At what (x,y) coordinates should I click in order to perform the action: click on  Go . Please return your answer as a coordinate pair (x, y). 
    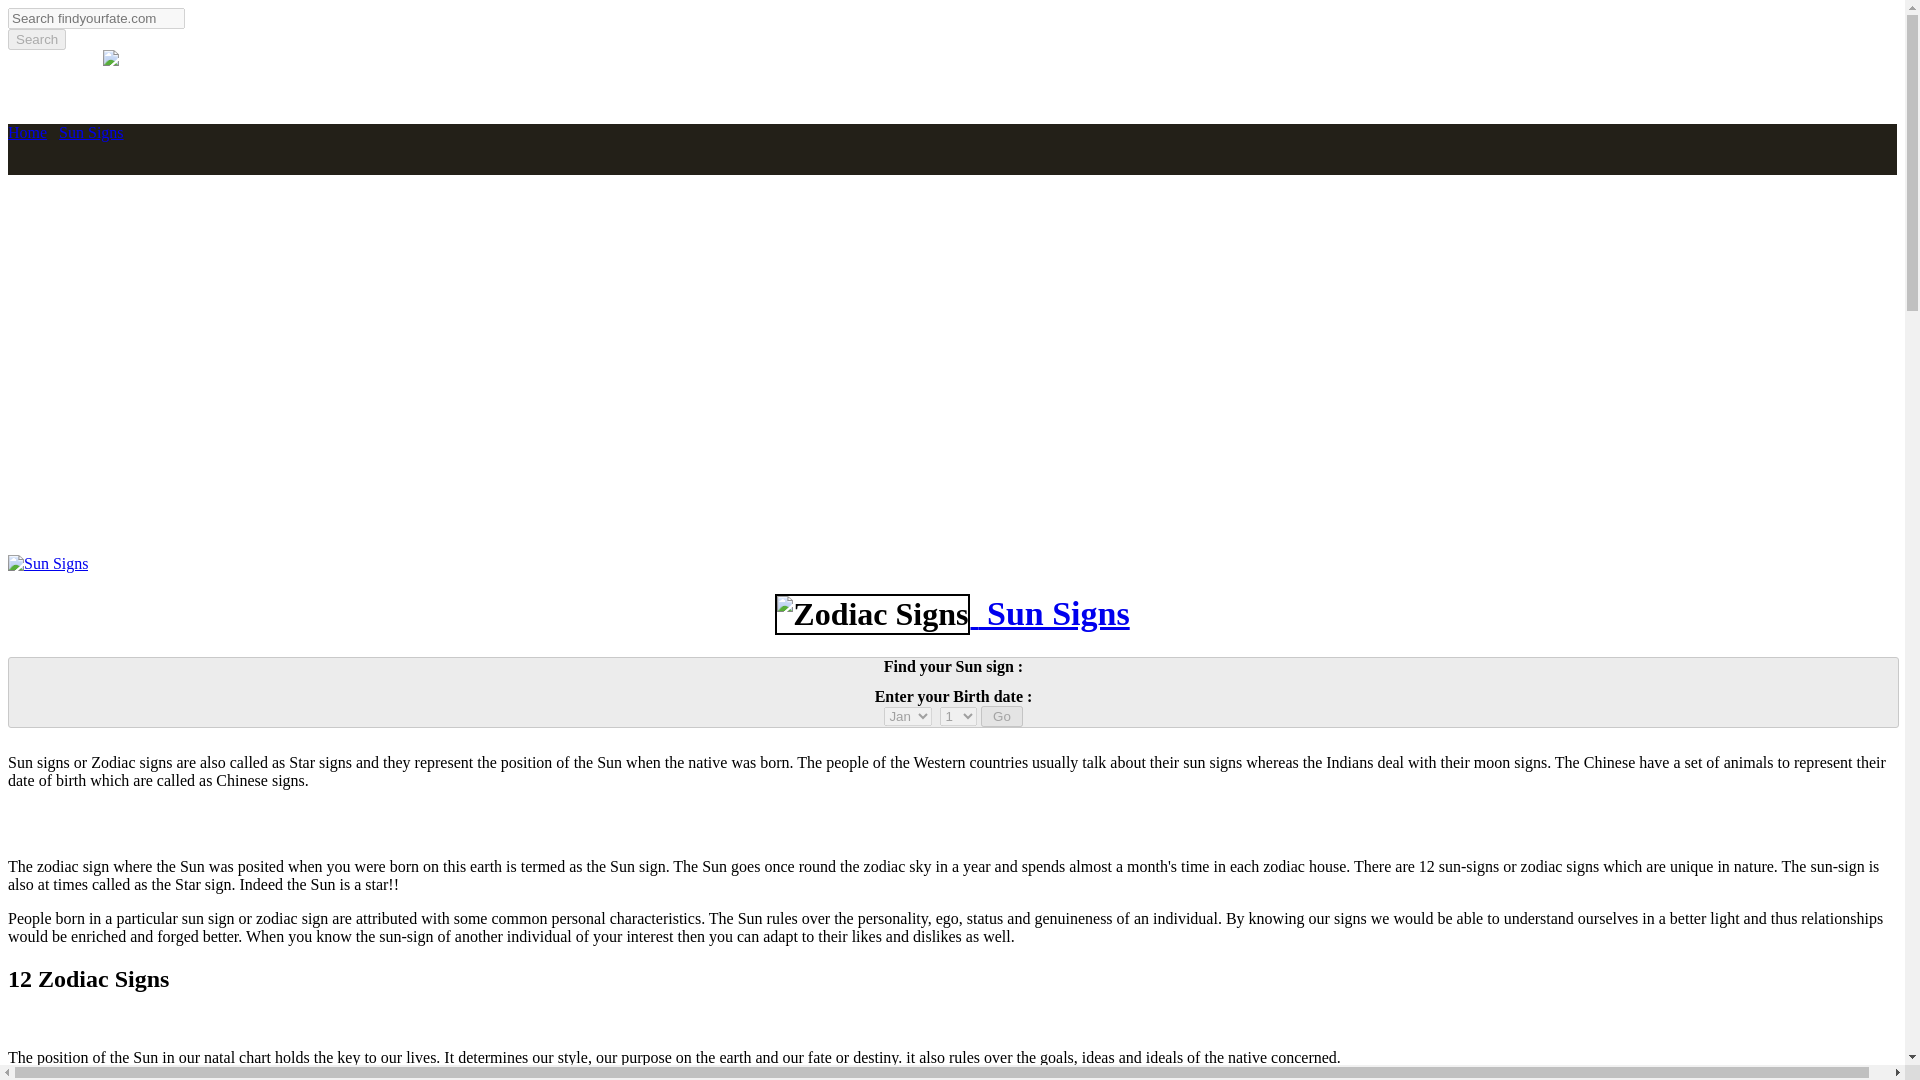
    Looking at the image, I should click on (1001, 716).